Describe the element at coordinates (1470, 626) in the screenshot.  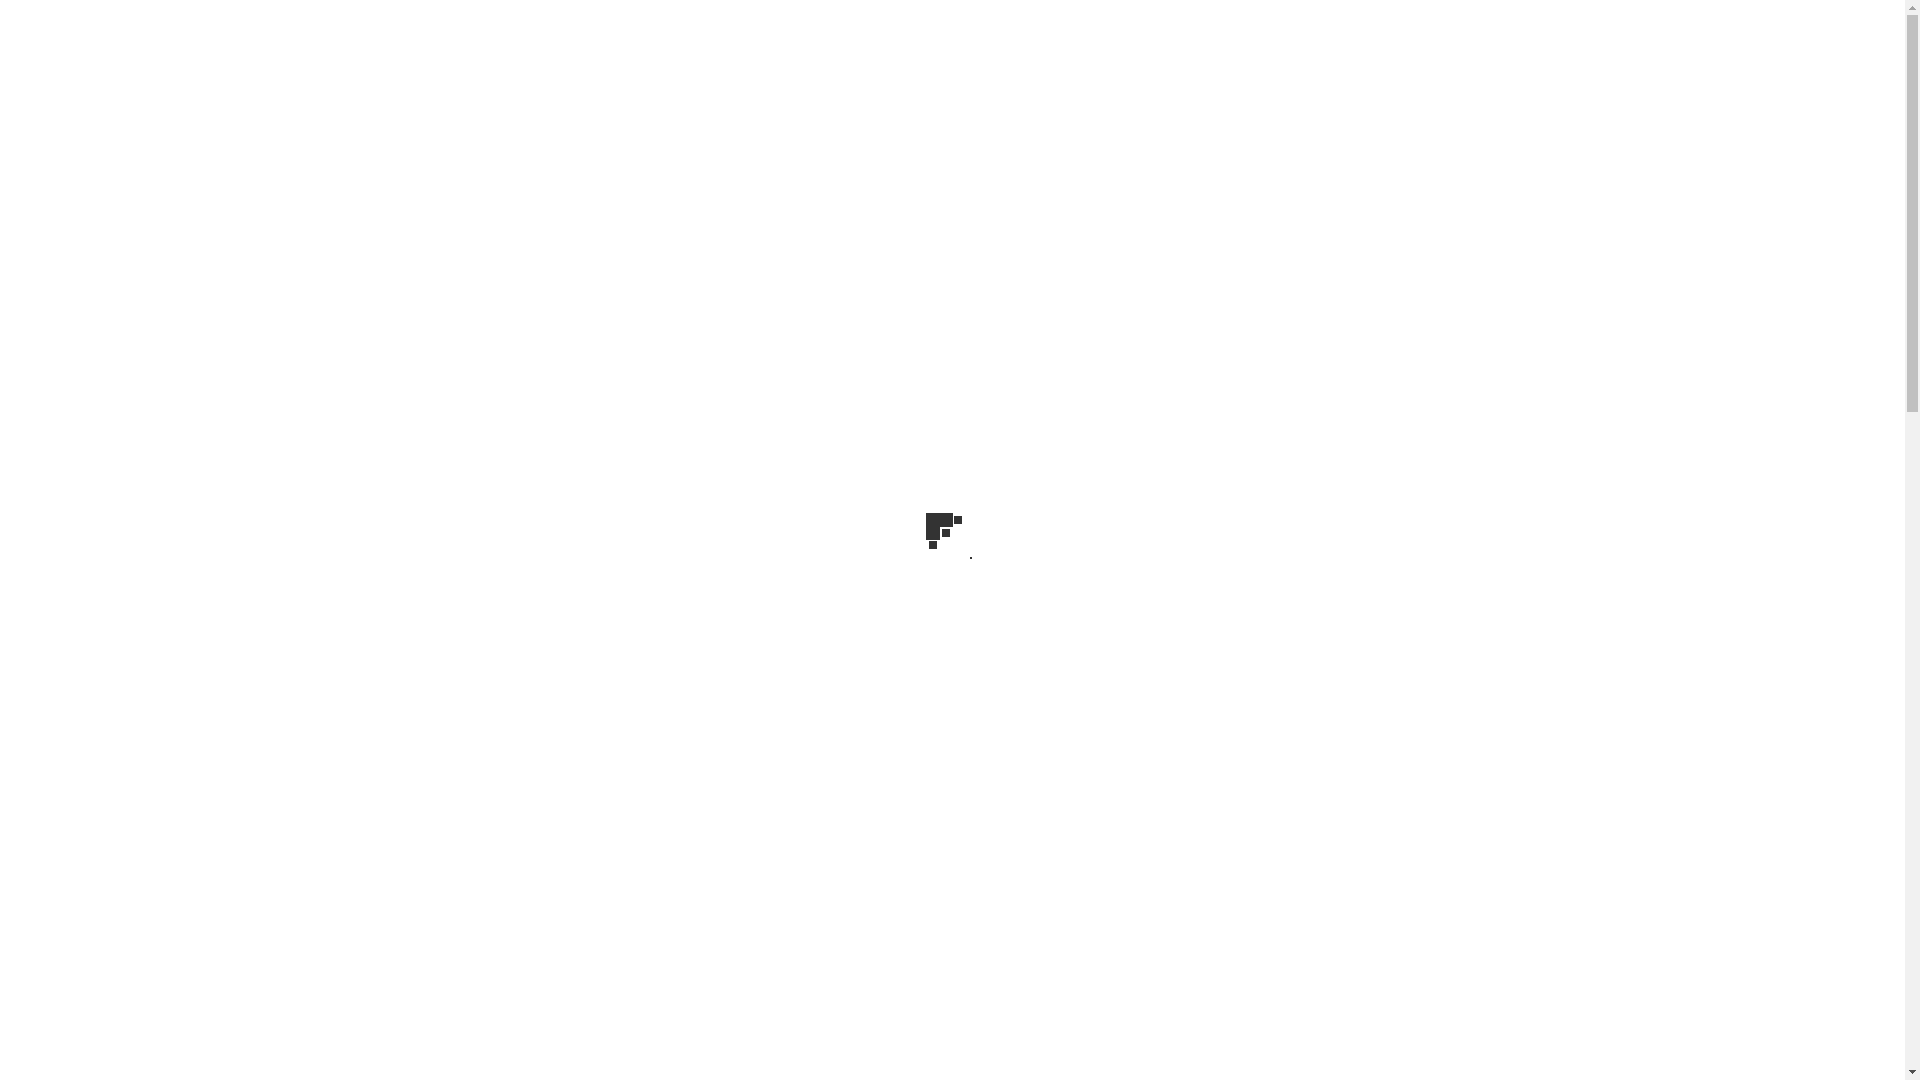
I see `st` at that location.